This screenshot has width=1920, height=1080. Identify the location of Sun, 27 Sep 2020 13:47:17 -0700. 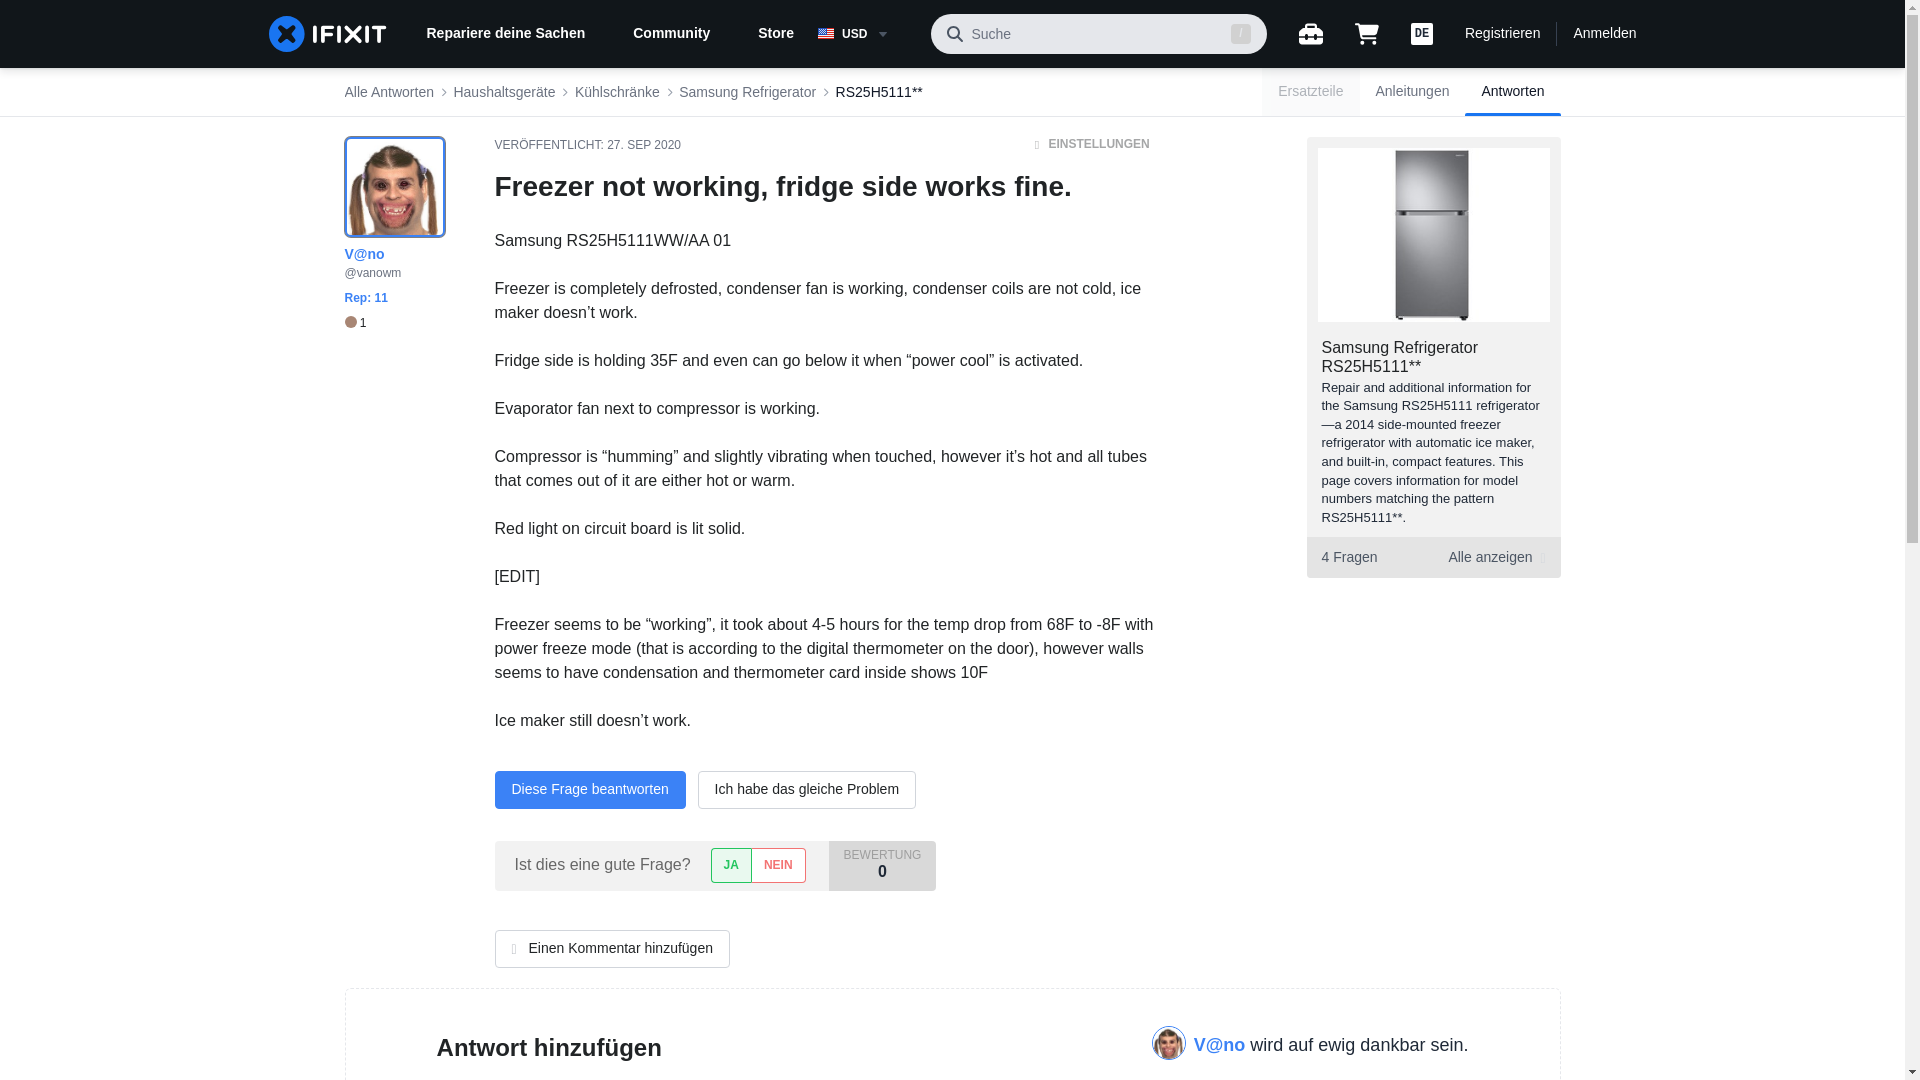
(644, 145).